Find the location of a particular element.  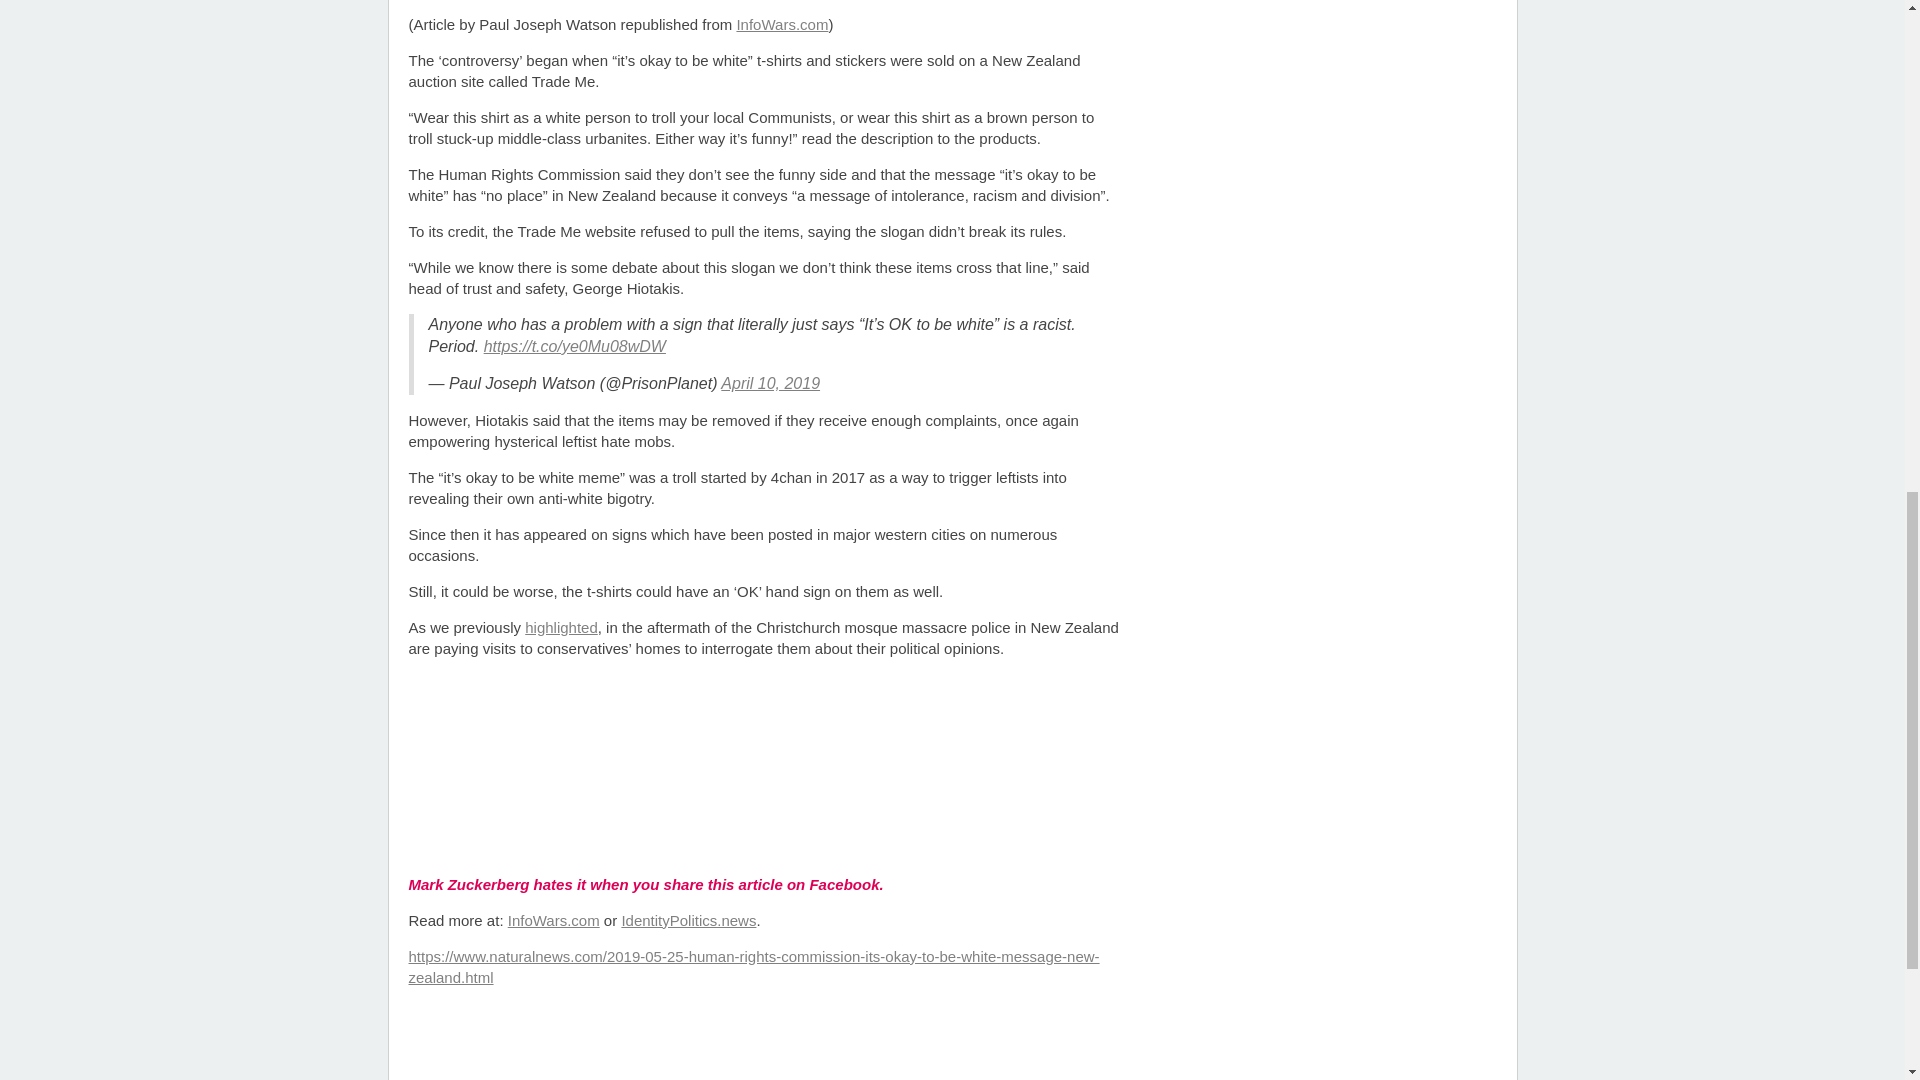

IdentityPolitics.news is located at coordinates (688, 920).